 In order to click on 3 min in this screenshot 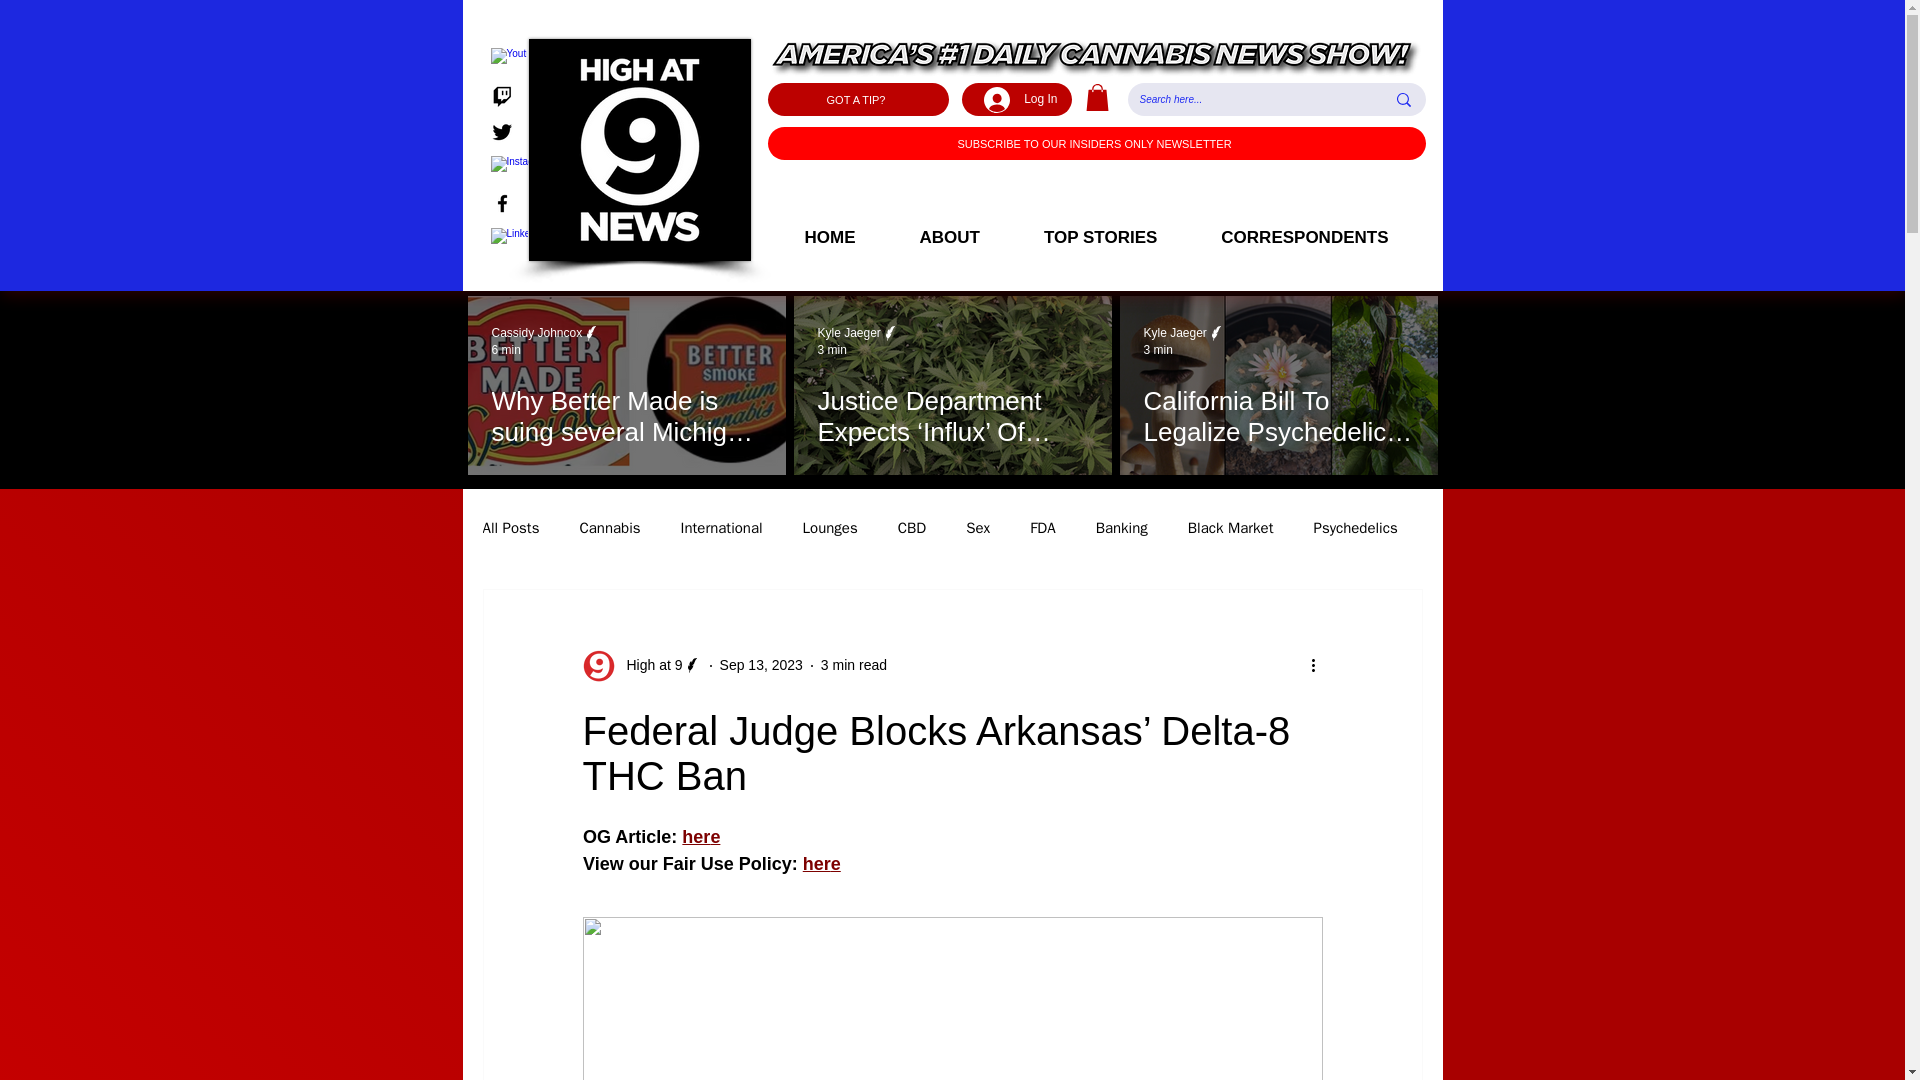, I will do `click(1158, 349)`.